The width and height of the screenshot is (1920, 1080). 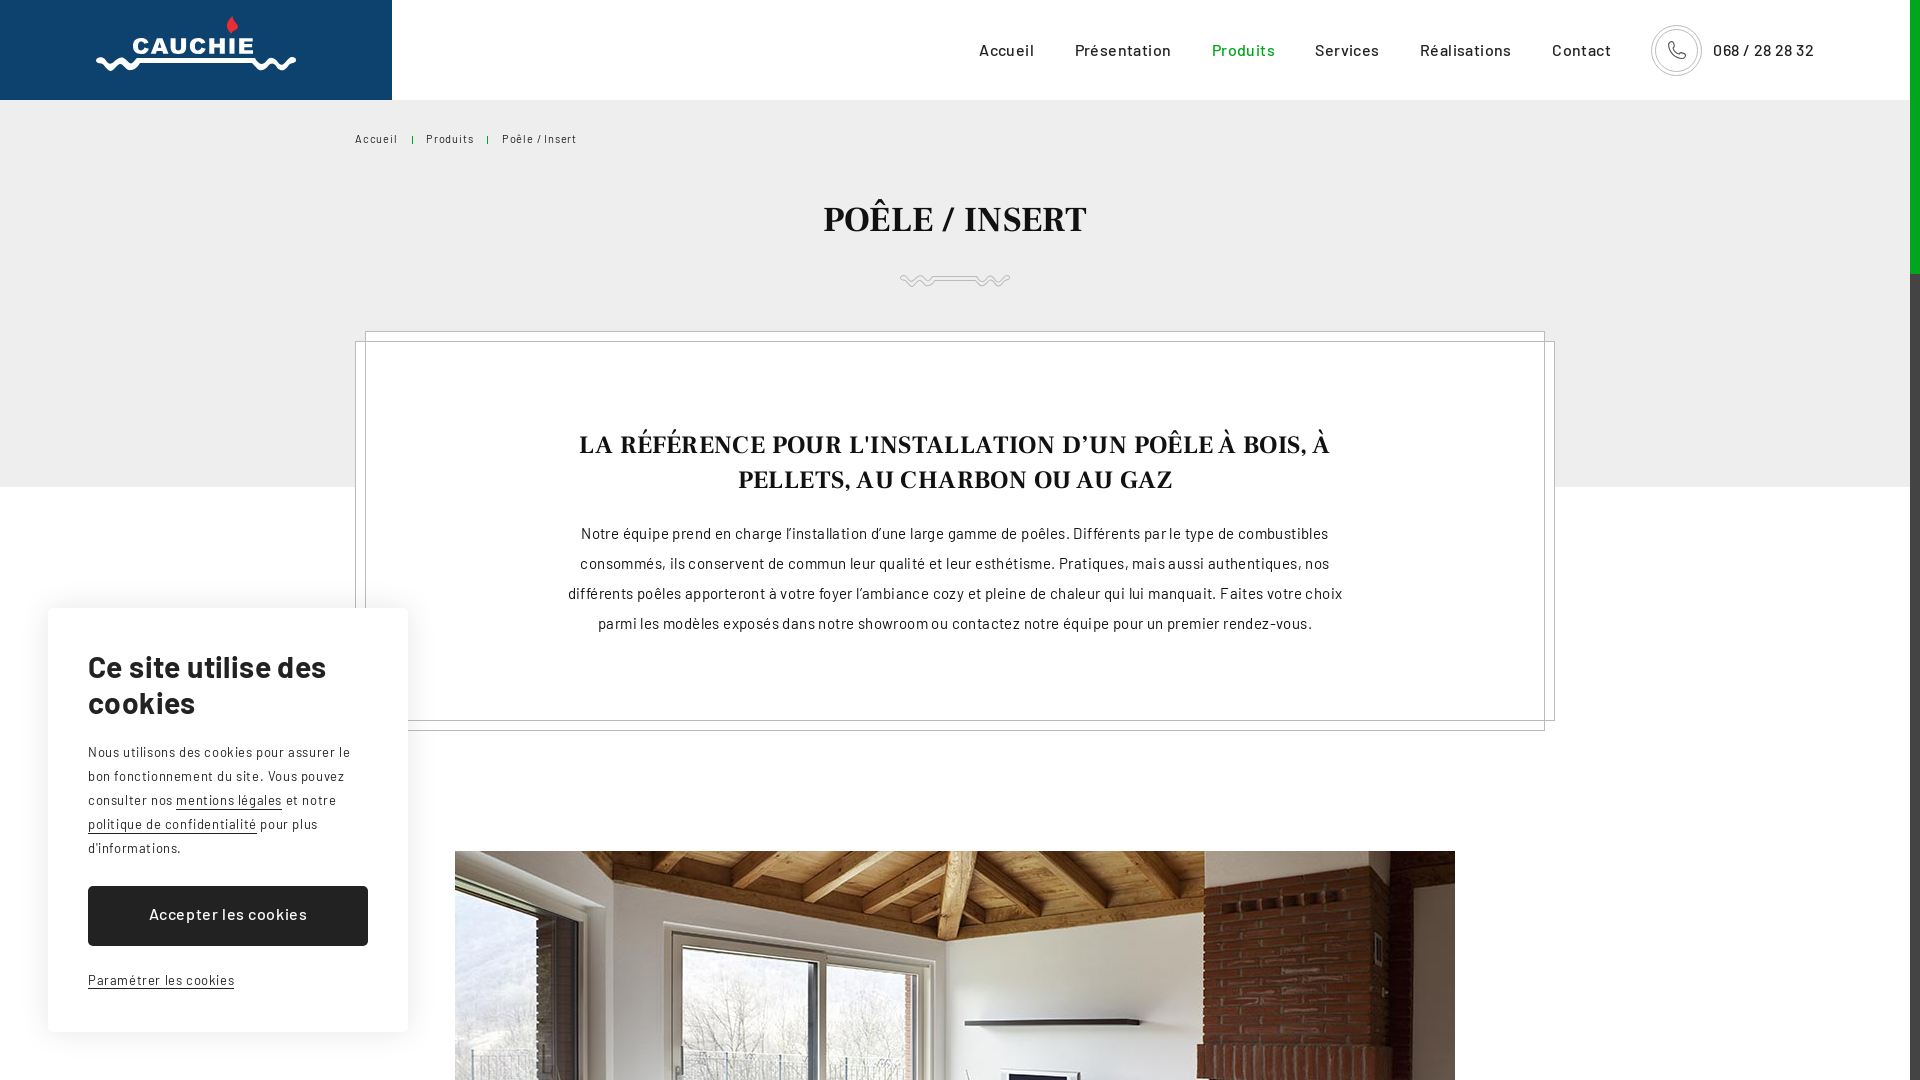 I want to click on Contact, so click(x=1582, y=50).